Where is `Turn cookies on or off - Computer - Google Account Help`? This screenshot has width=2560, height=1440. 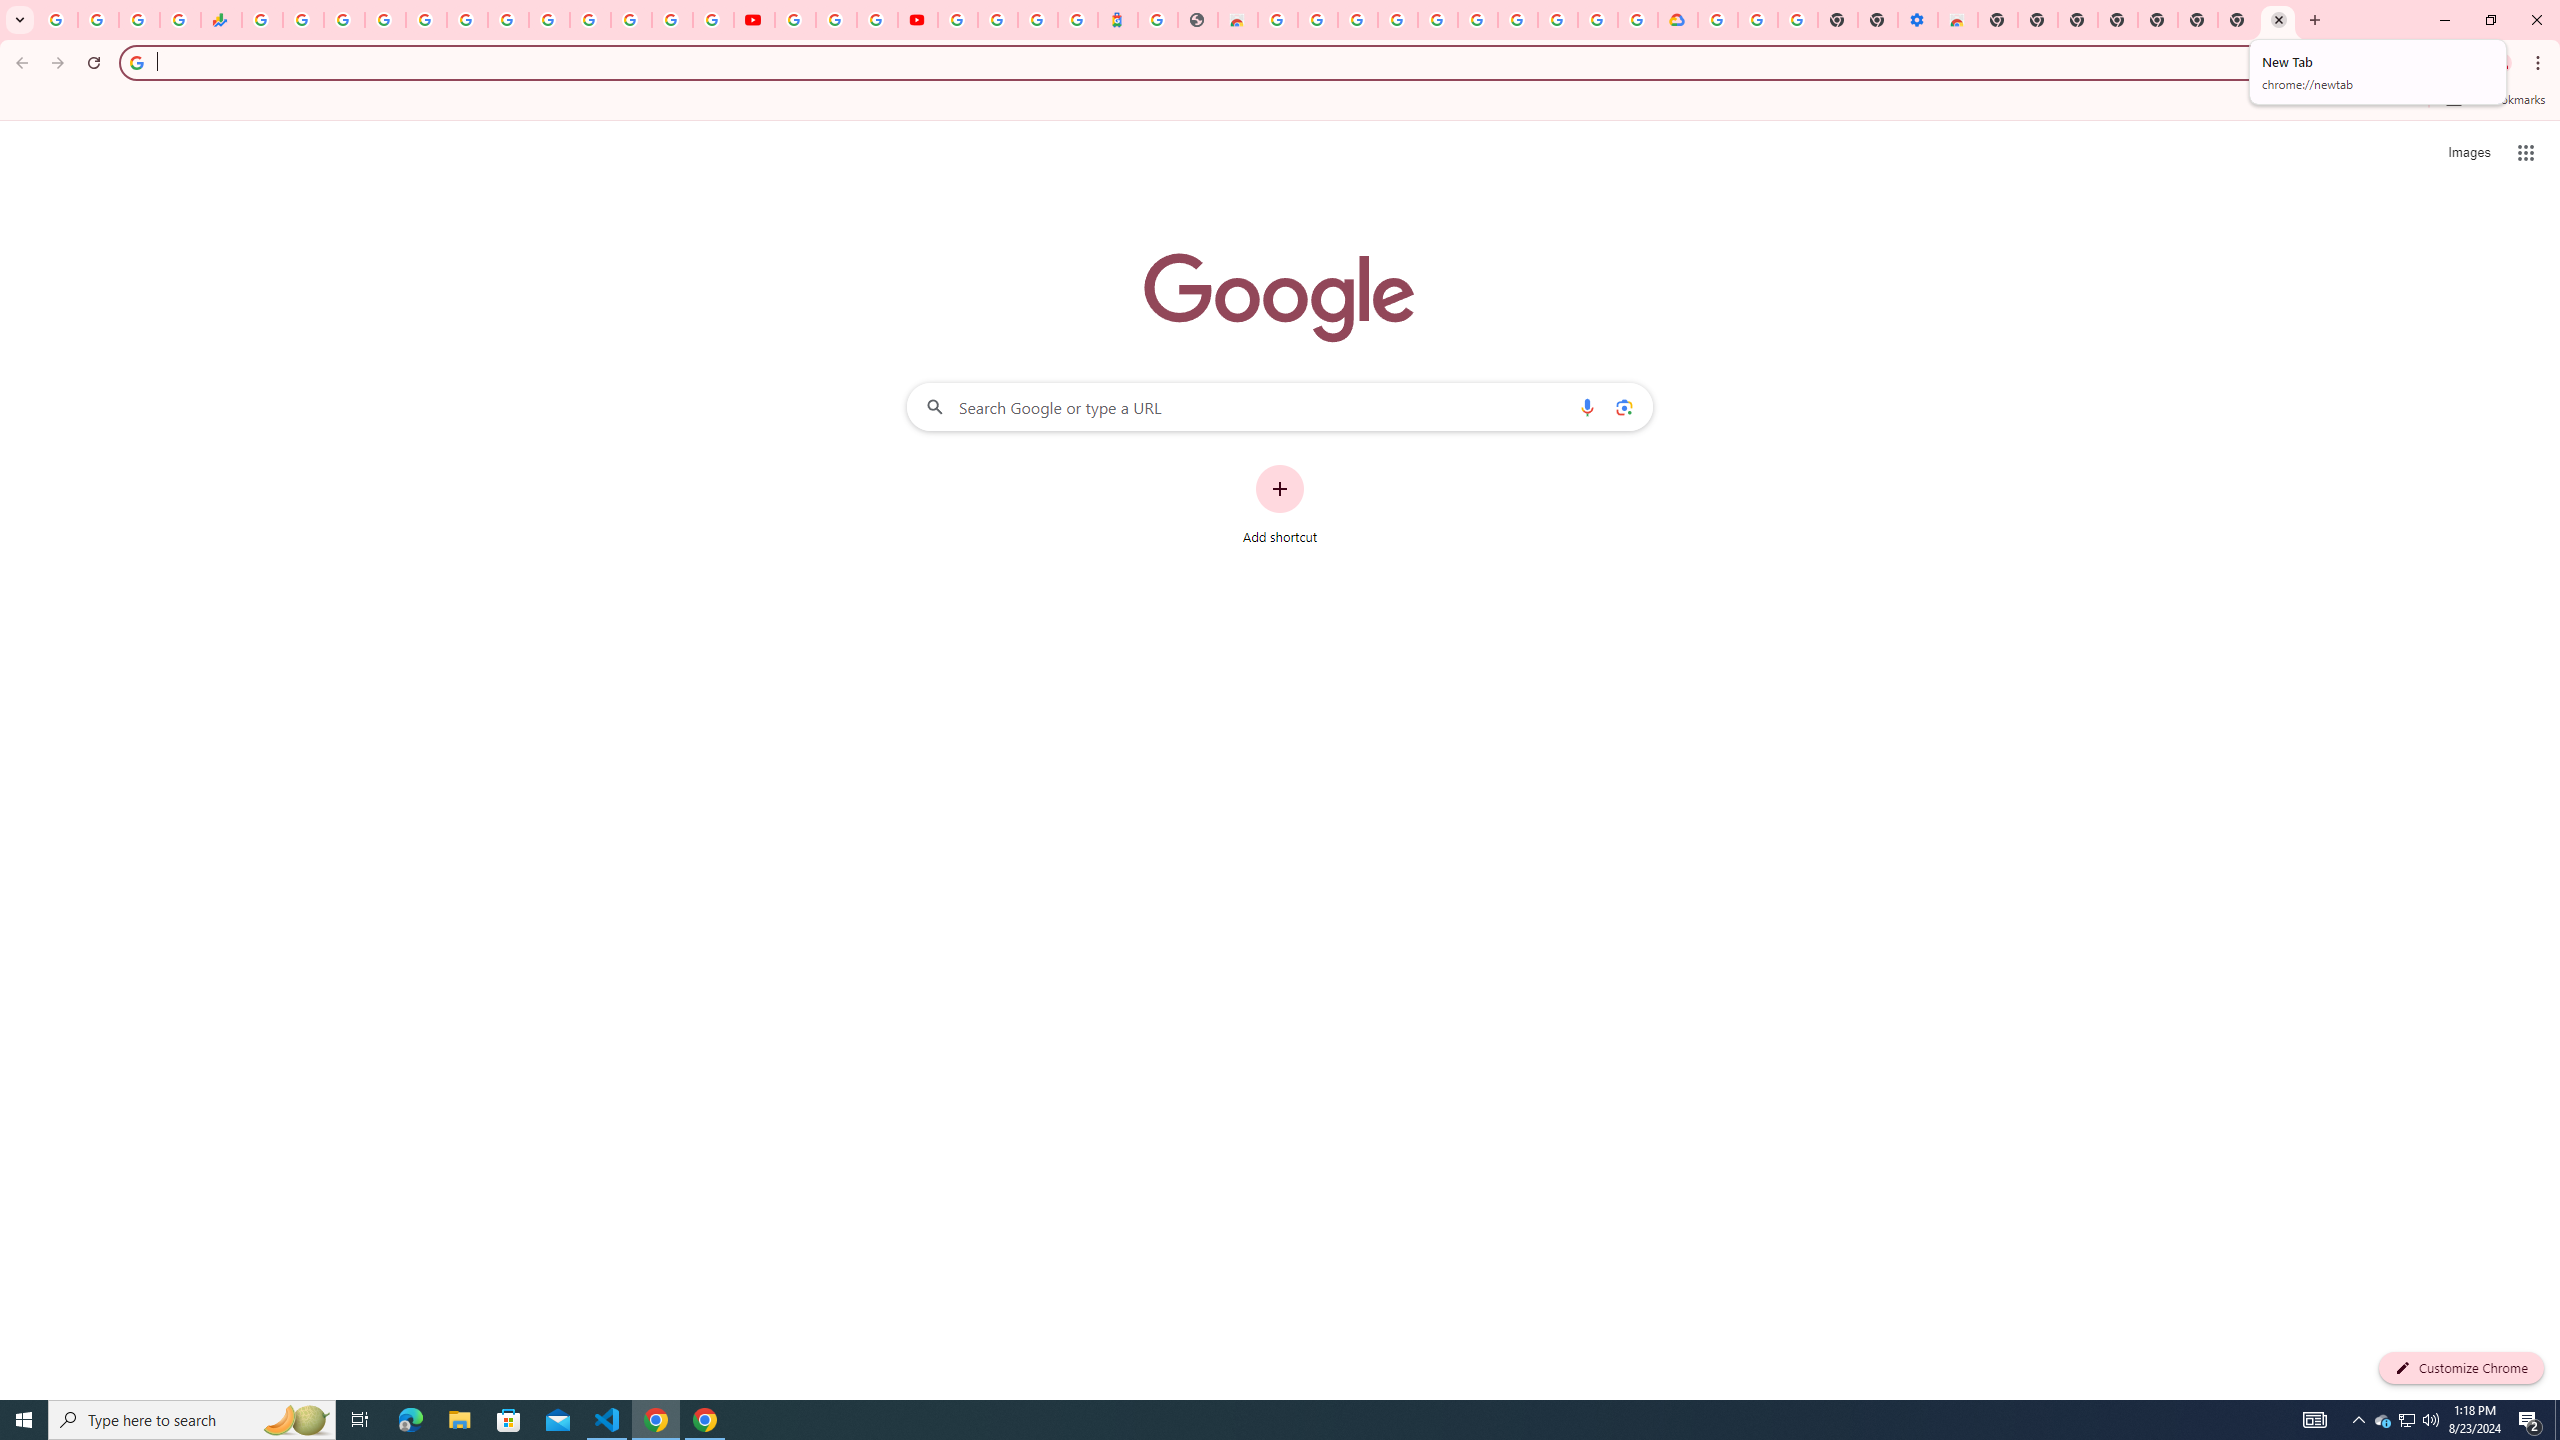 Turn cookies on or off - Computer - Google Account Help is located at coordinates (1798, 20).